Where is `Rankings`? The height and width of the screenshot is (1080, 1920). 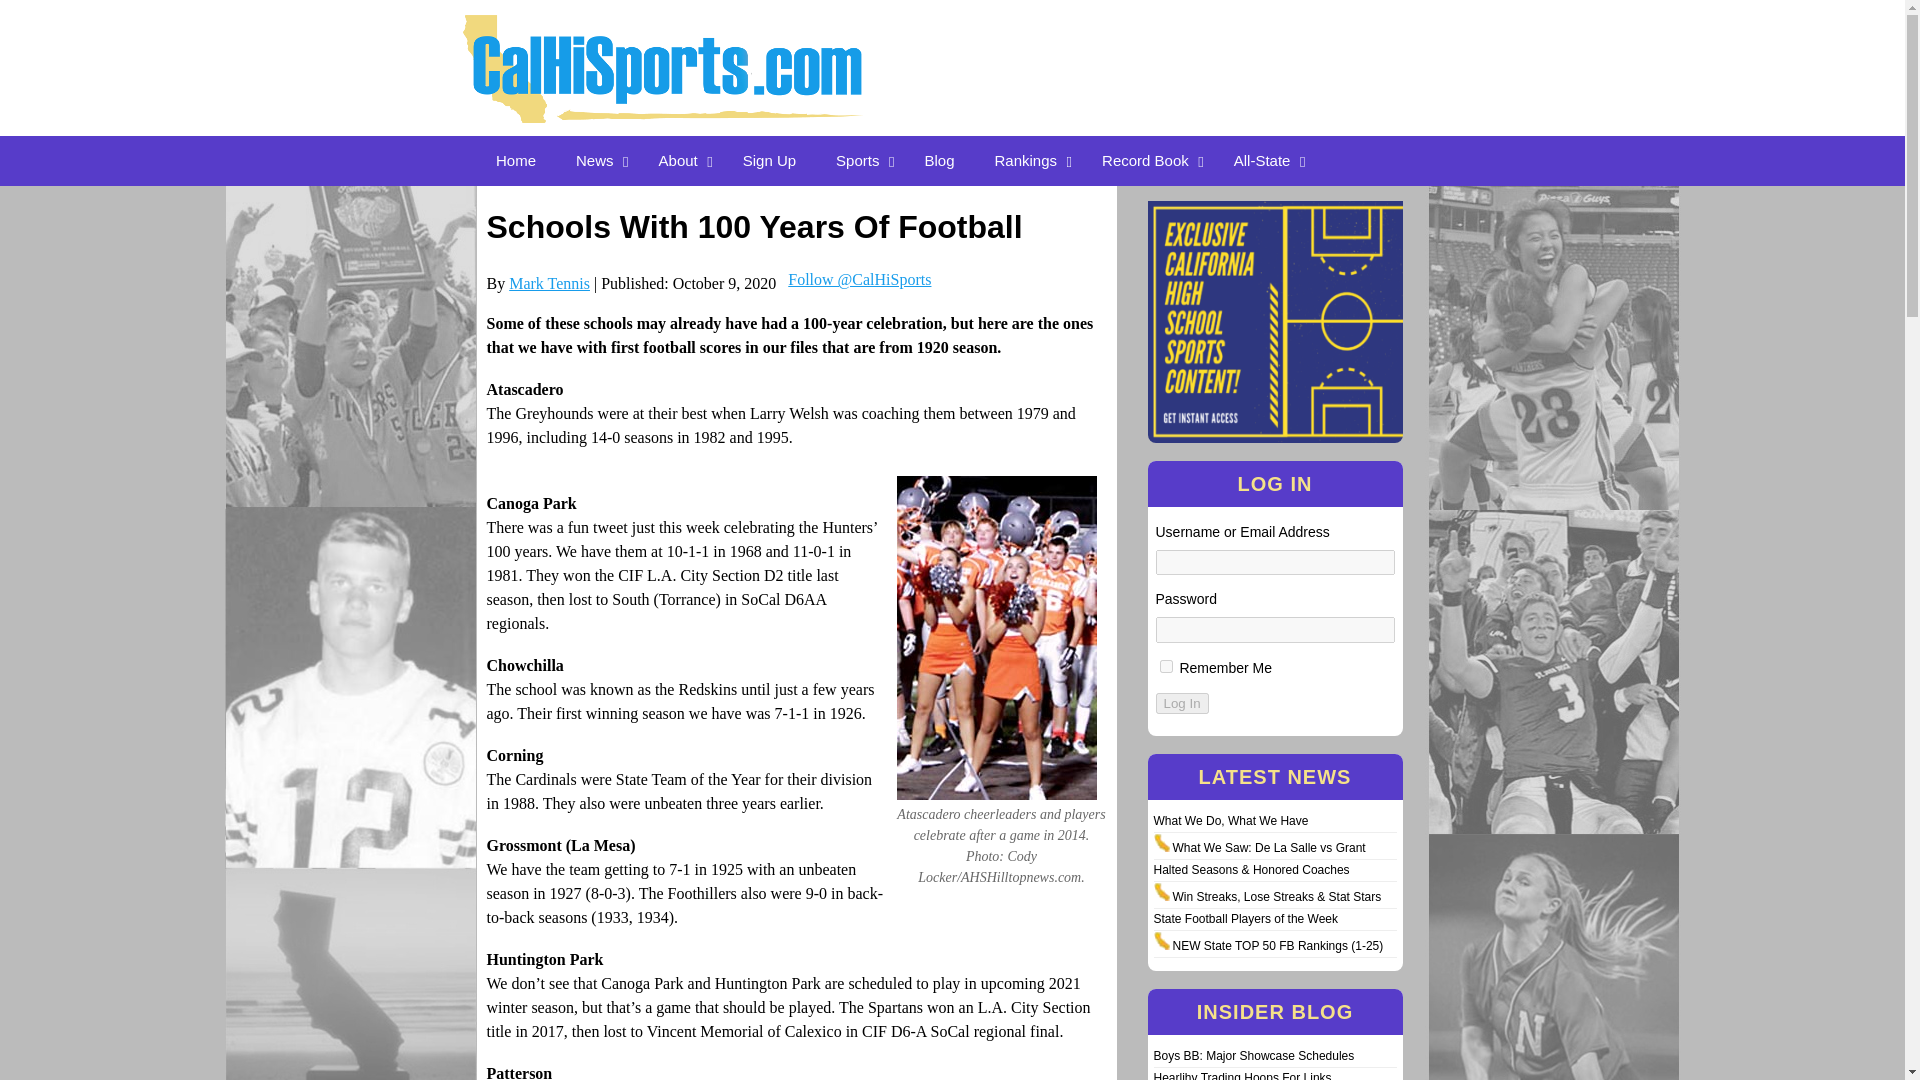 Rankings is located at coordinates (1028, 160).